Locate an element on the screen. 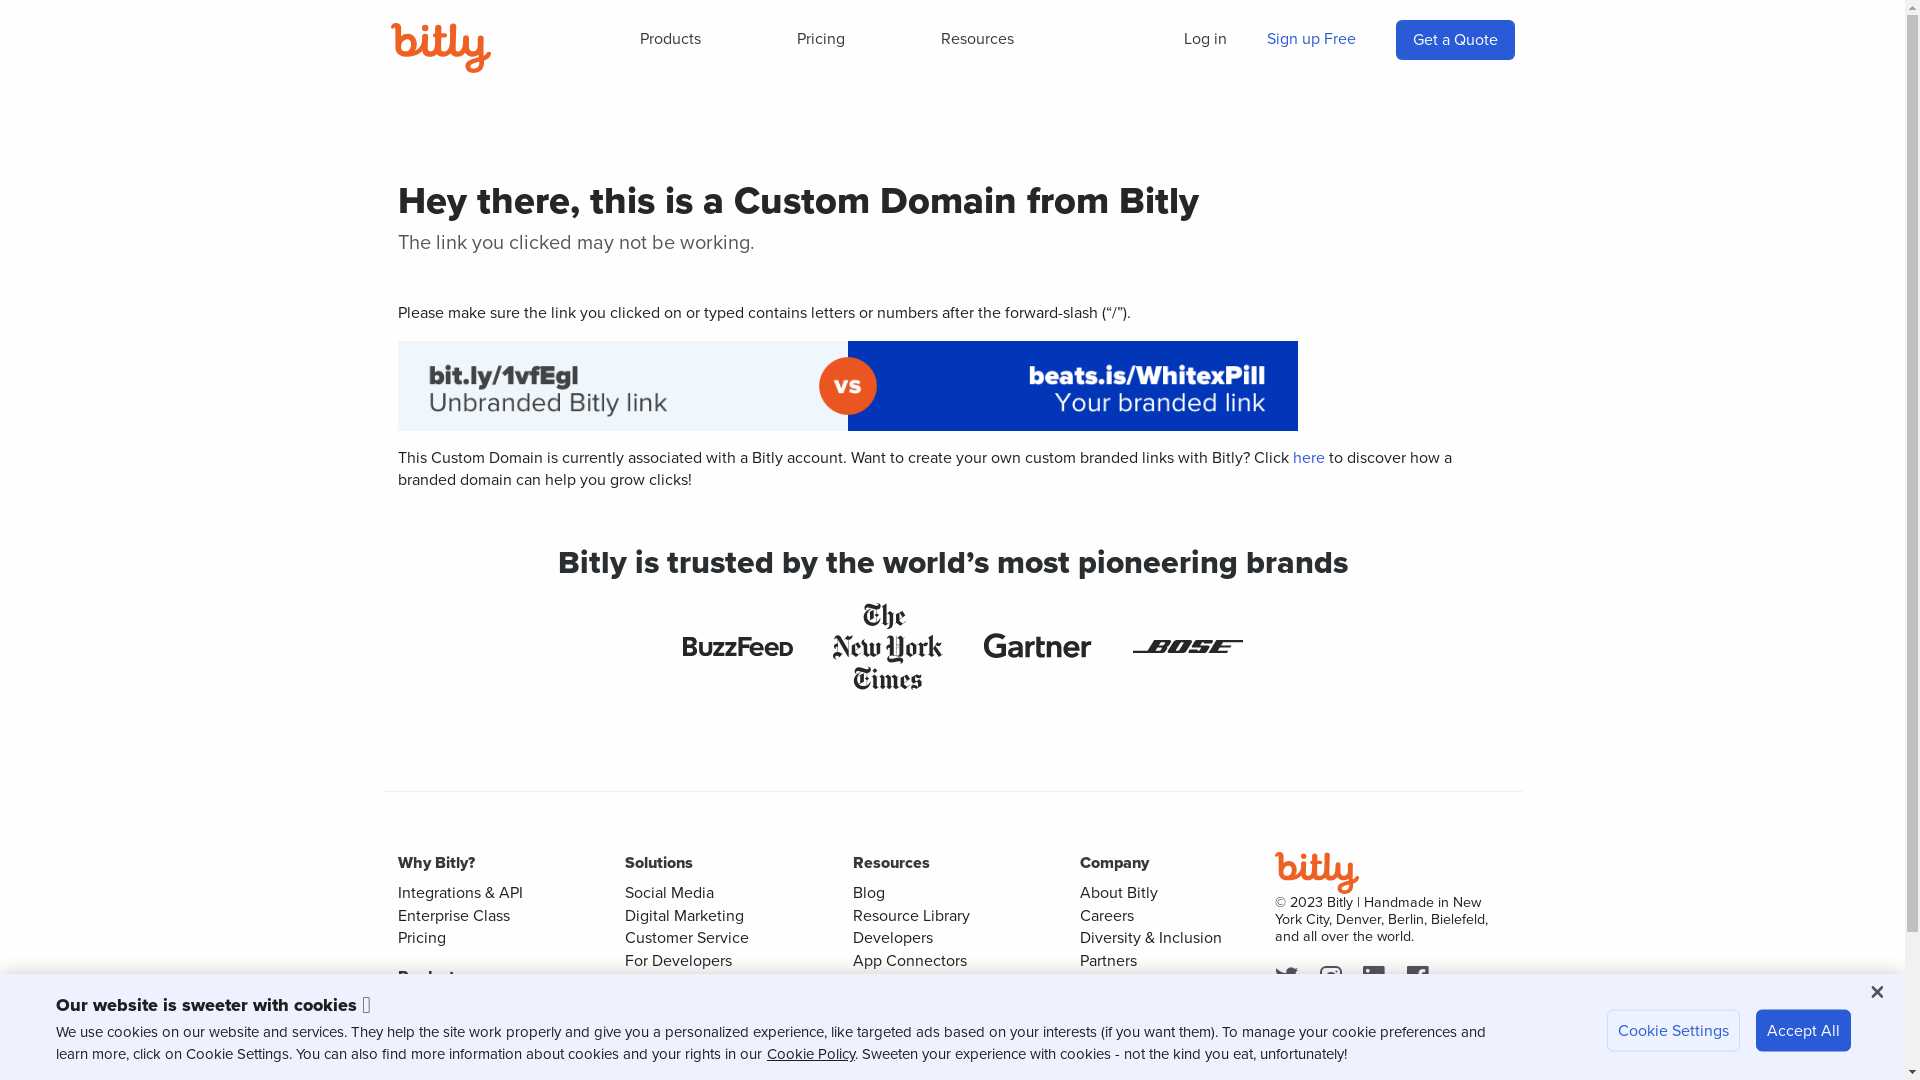  Branded Links is located at coordinates (674, 1028).